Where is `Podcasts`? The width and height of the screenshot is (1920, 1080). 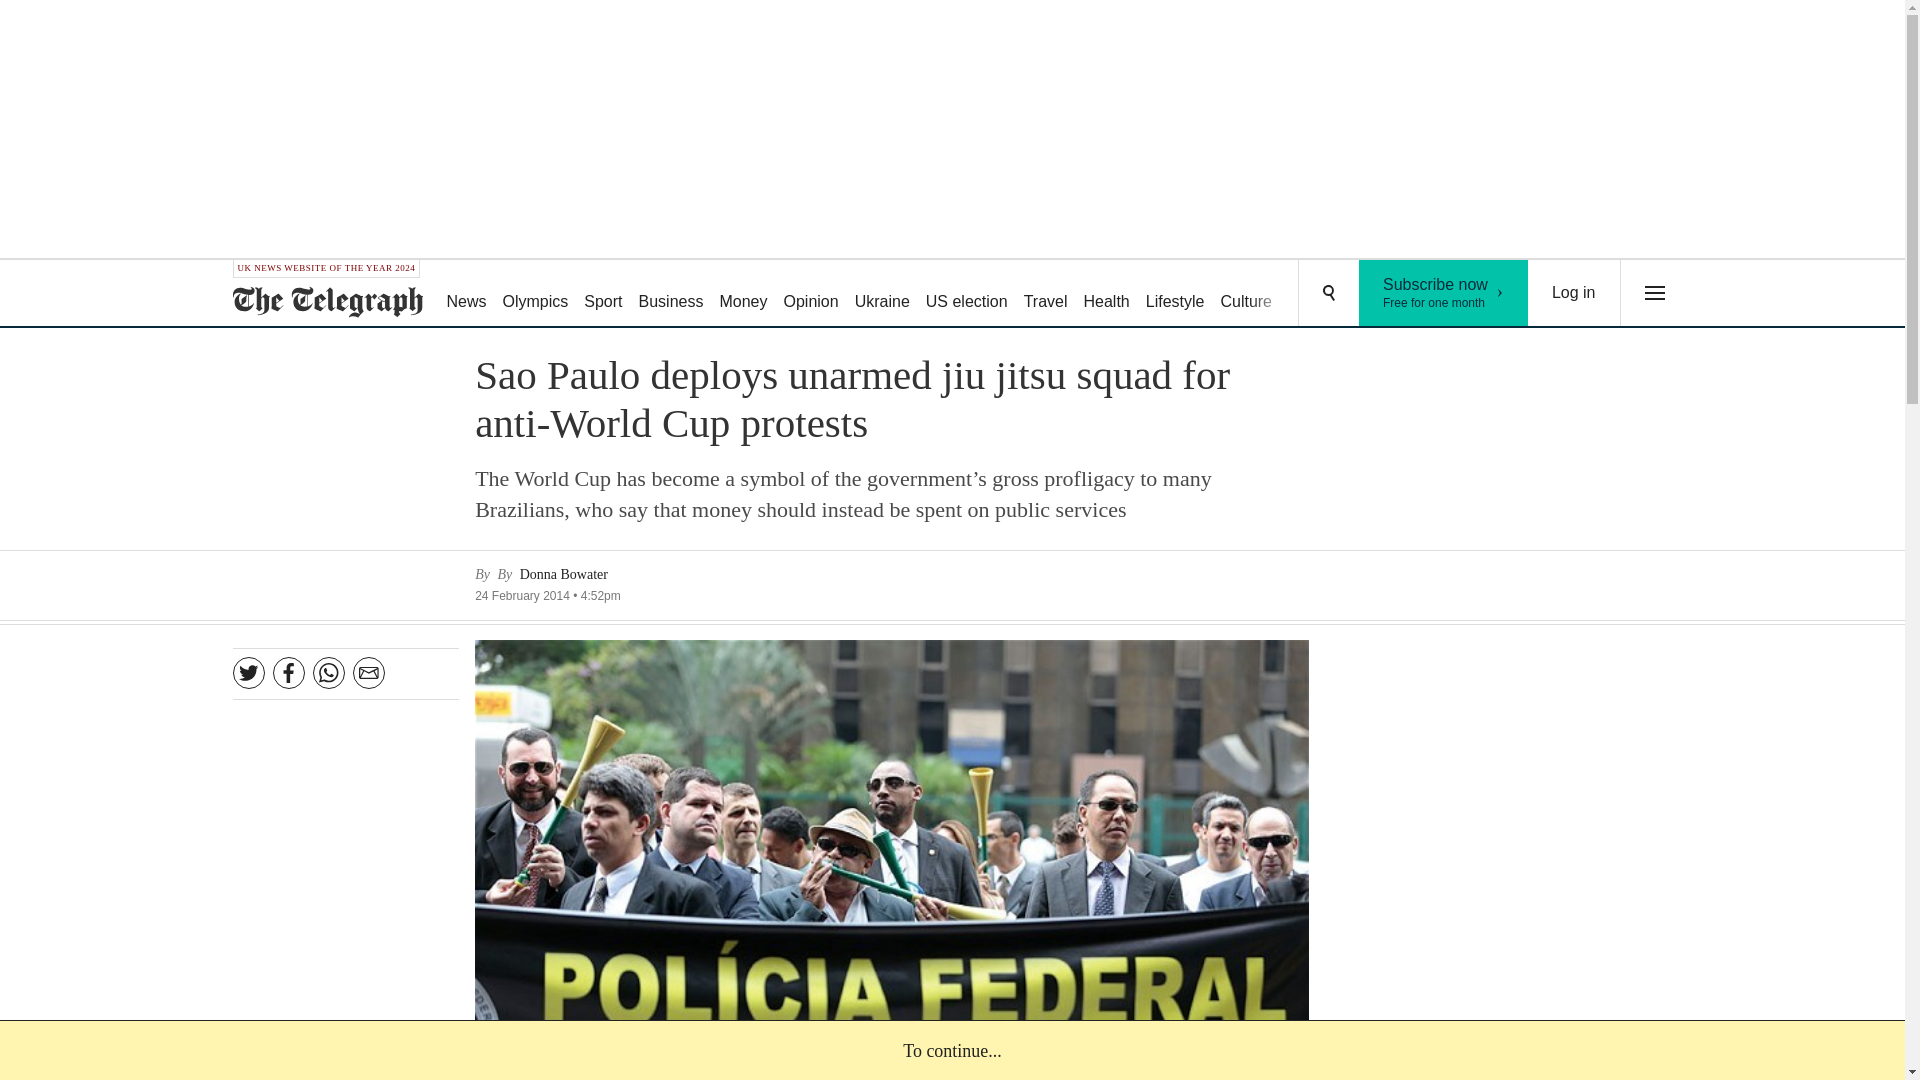
Podcasts is located at coordinates (1392, 294).